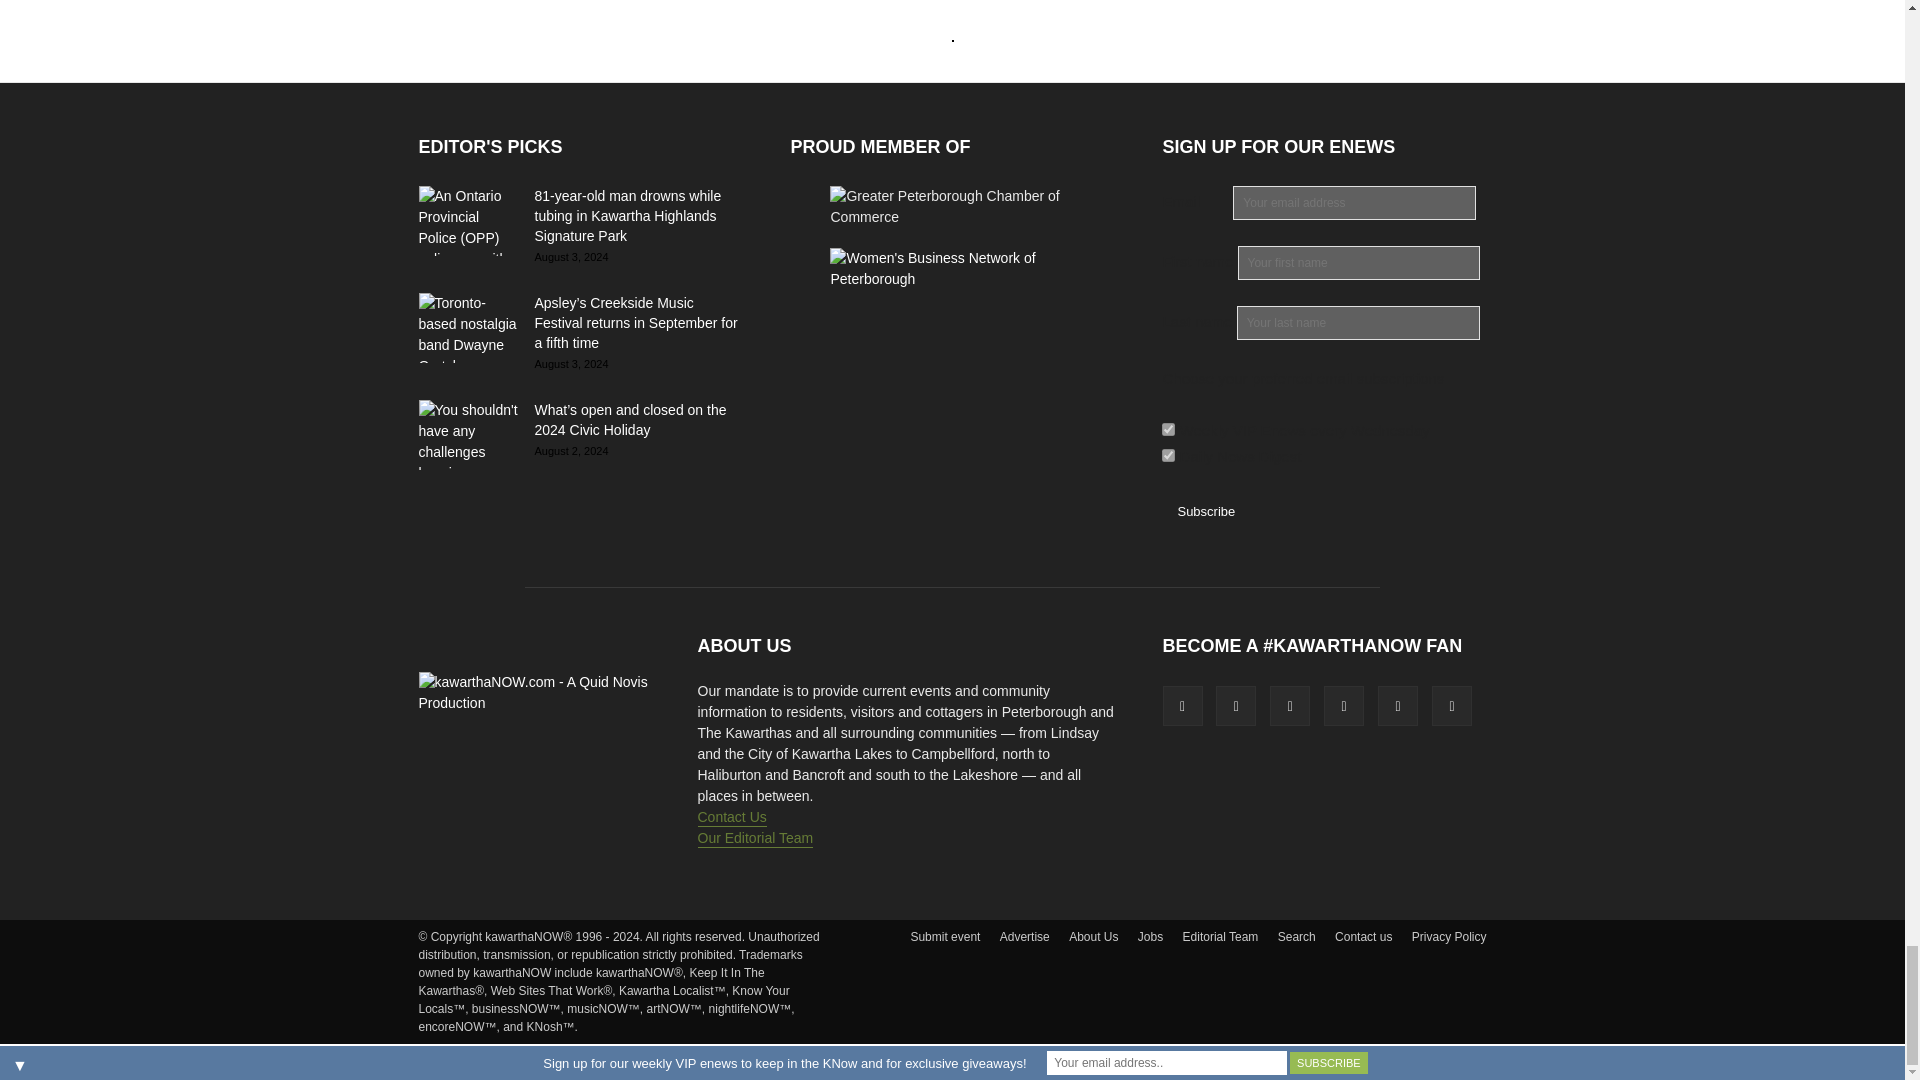 The image size is (1920, 1080). I want to click on 324c67885b, so click(1168, 456).